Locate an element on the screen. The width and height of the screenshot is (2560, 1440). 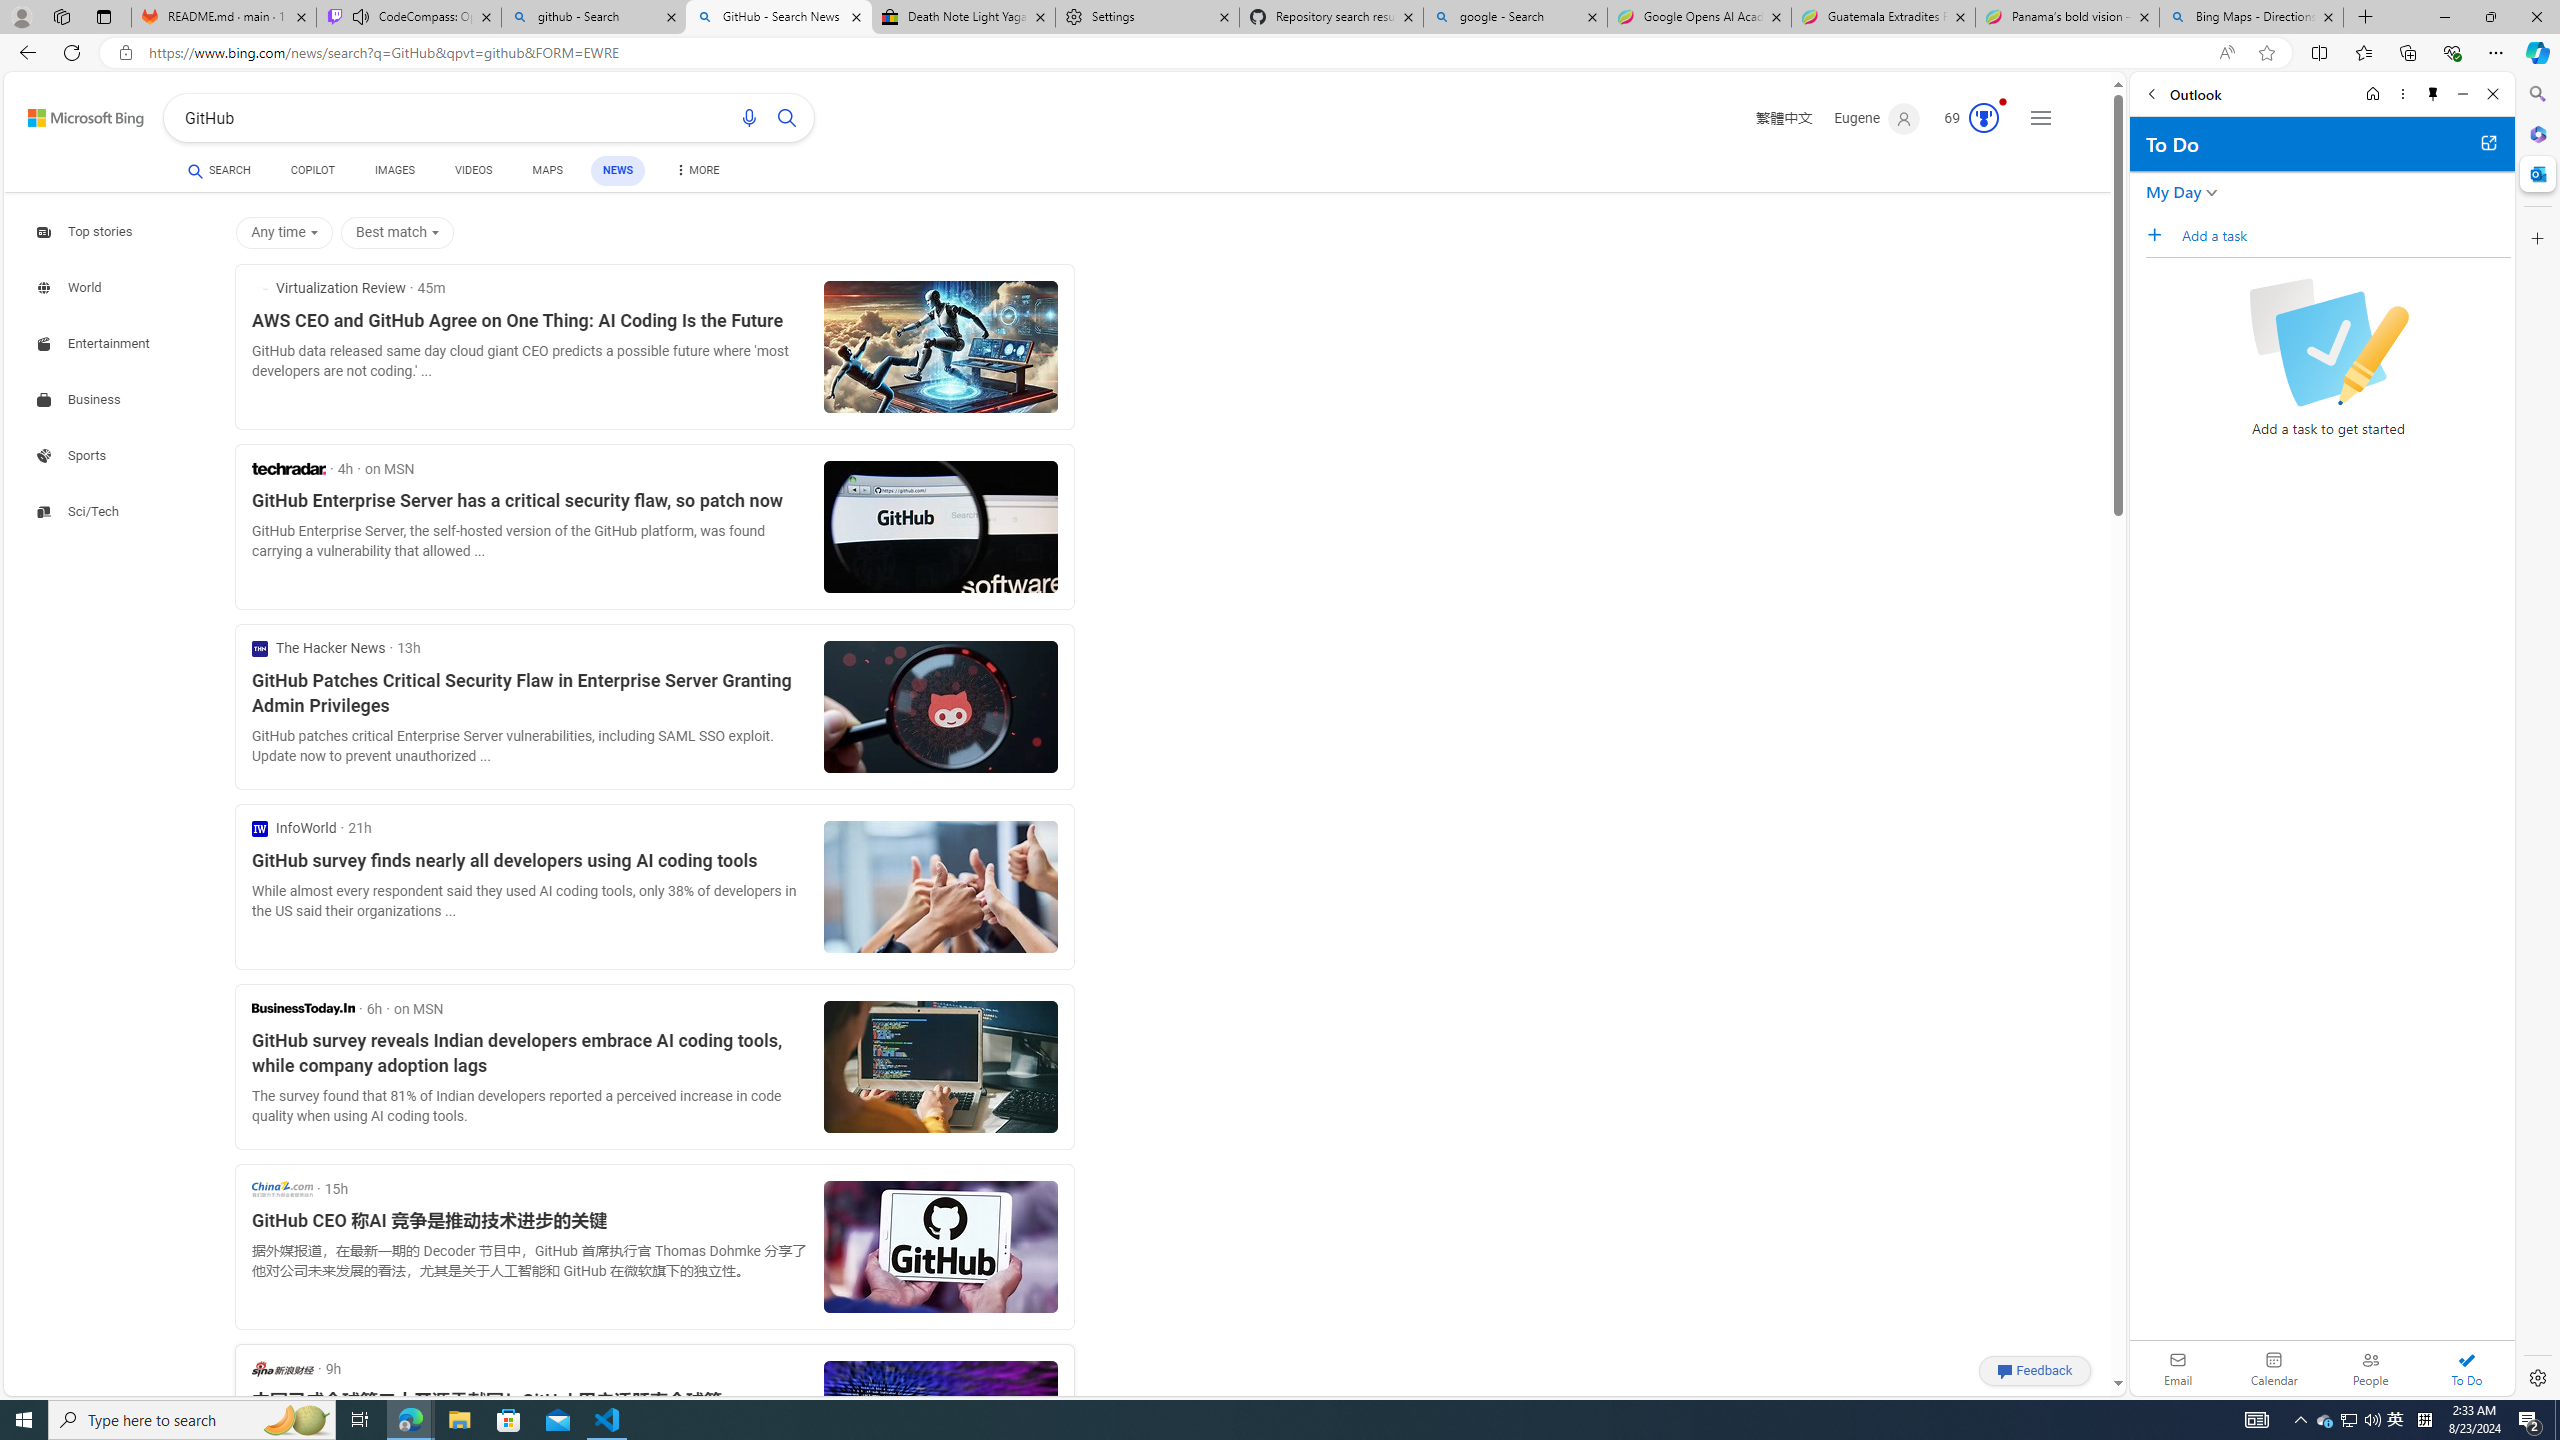
SEARCH is located at coordinates (220, 170).